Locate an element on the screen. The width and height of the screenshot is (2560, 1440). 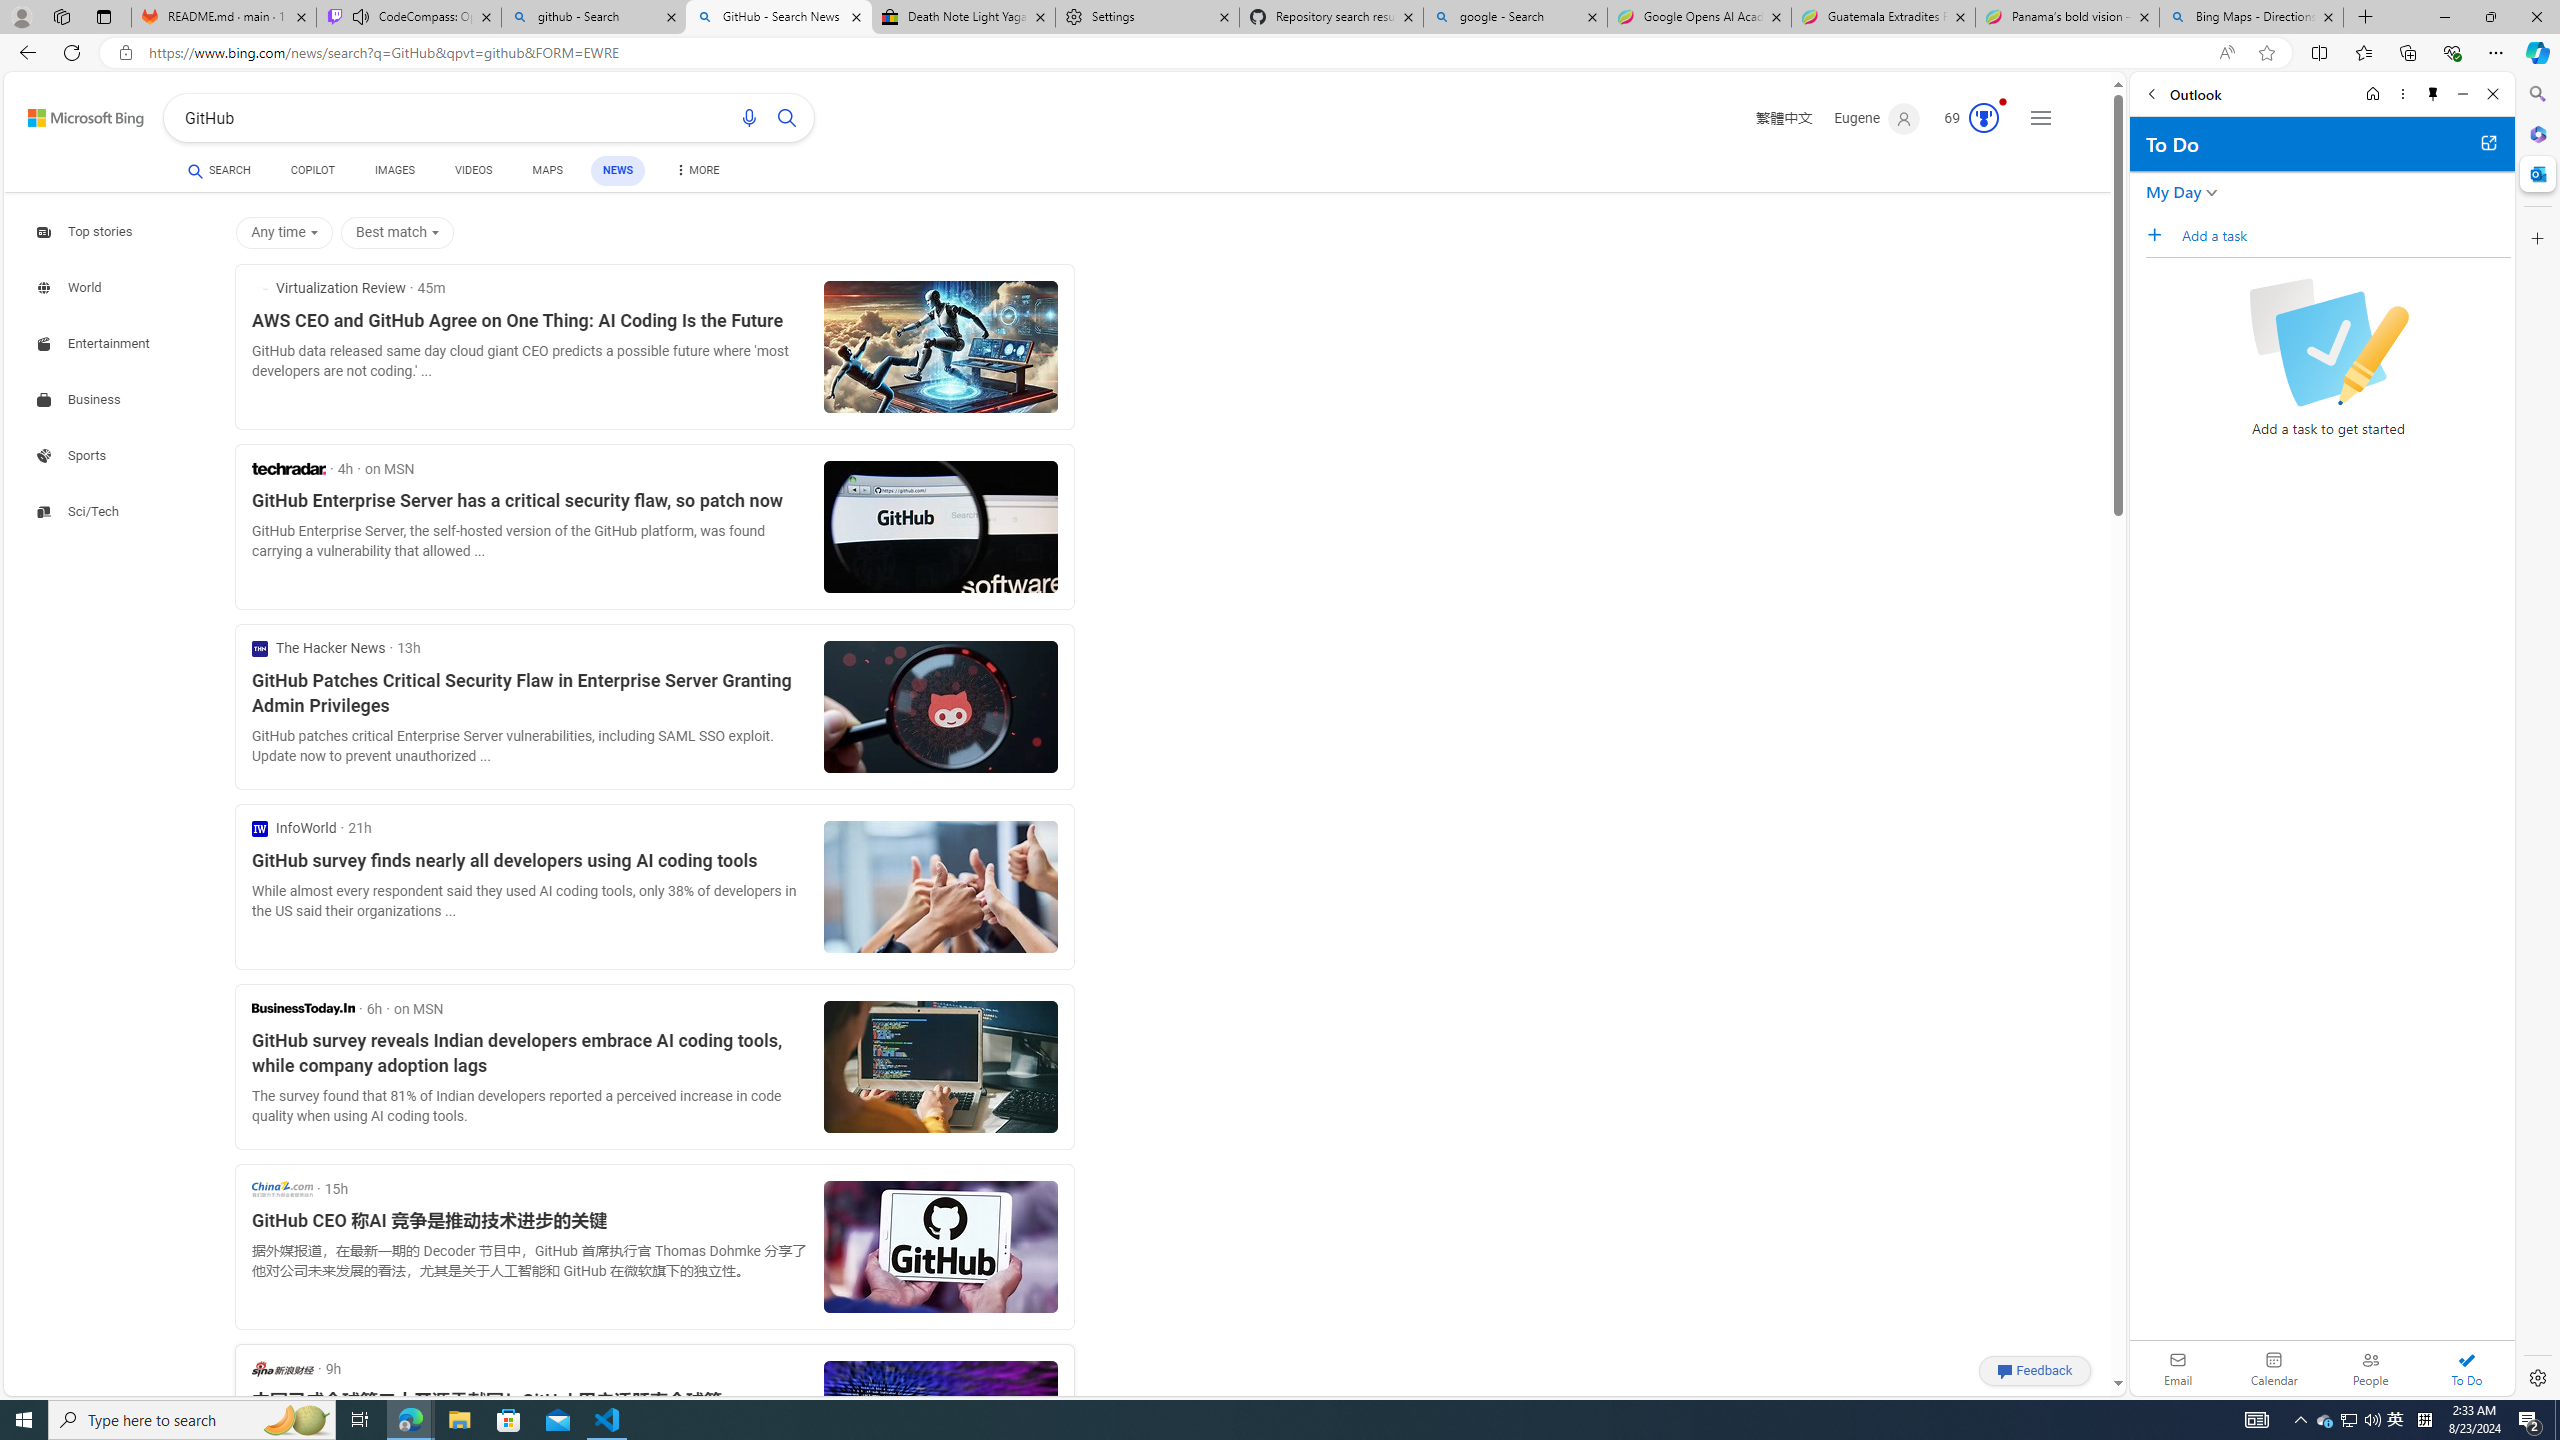
SEARCH is located at coordinates (220, 170).